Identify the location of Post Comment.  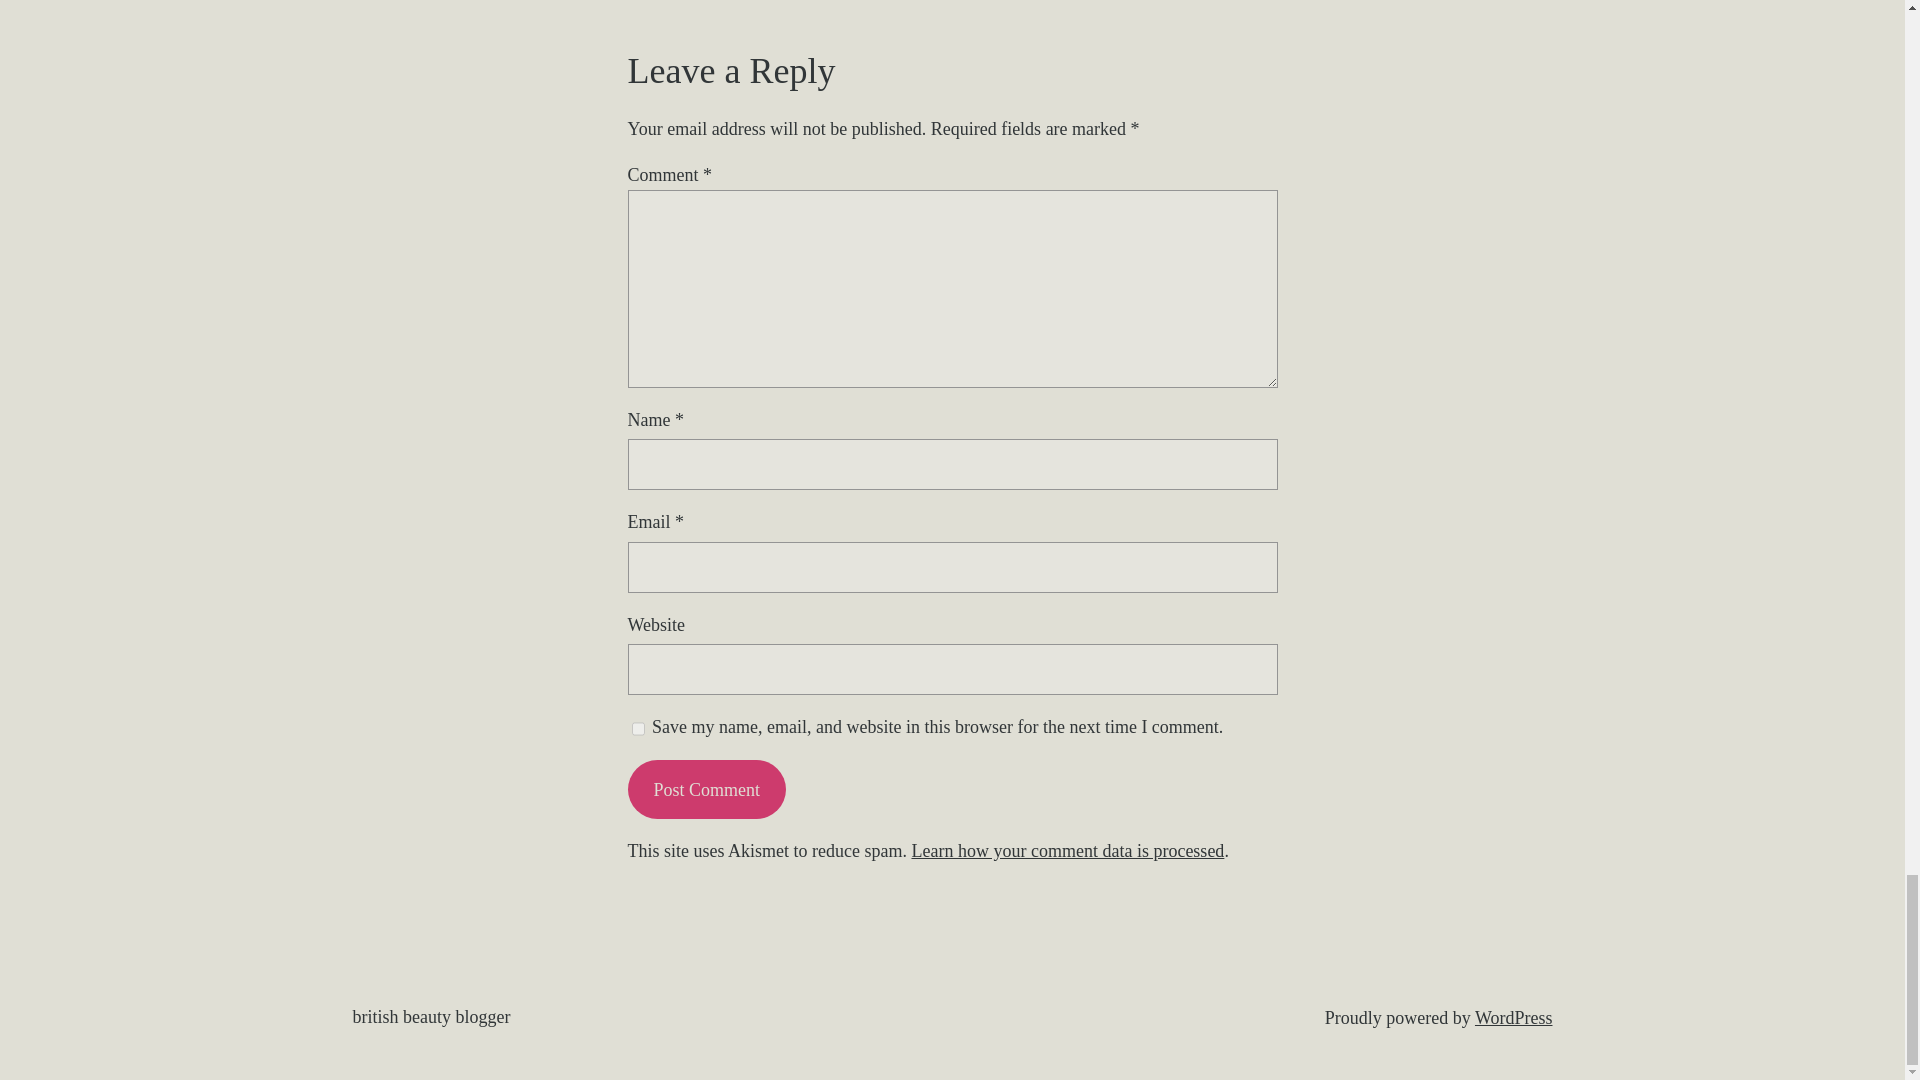
(706, 789).